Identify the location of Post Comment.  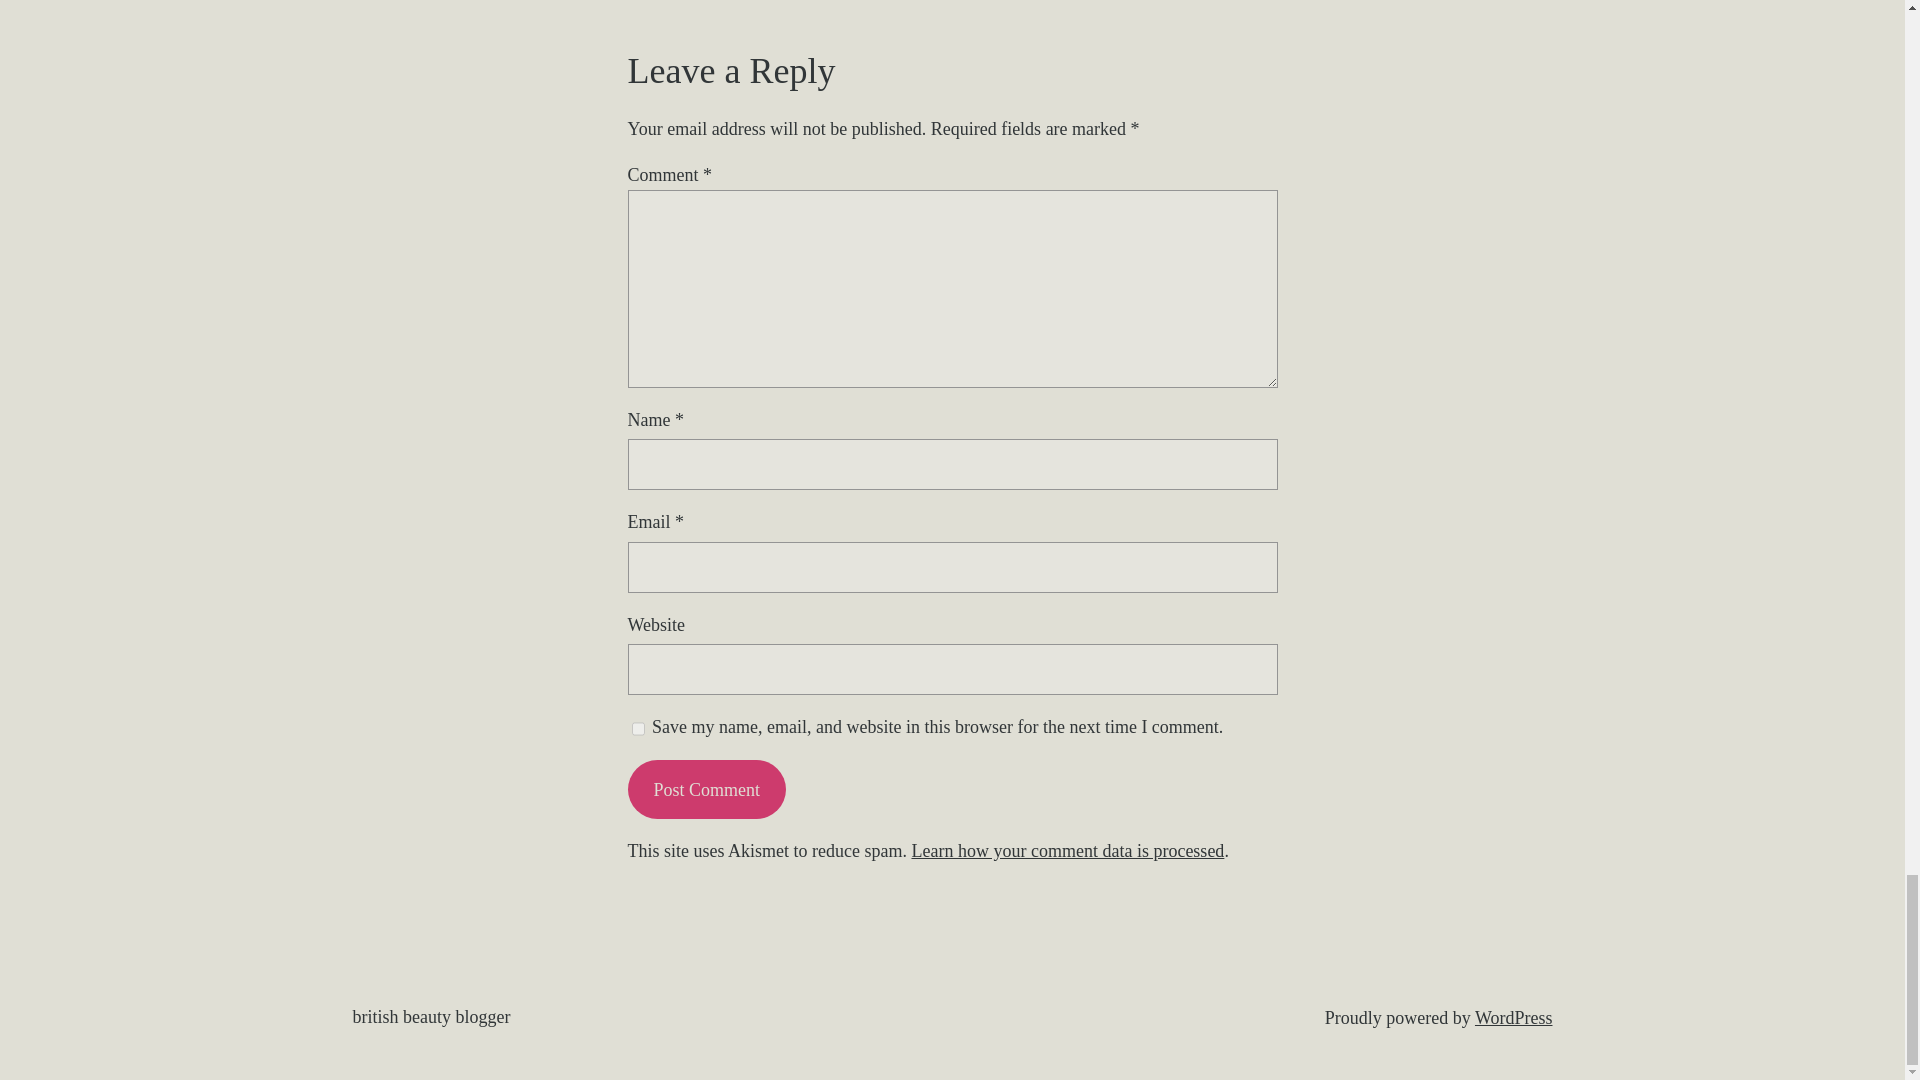
(706, 789).